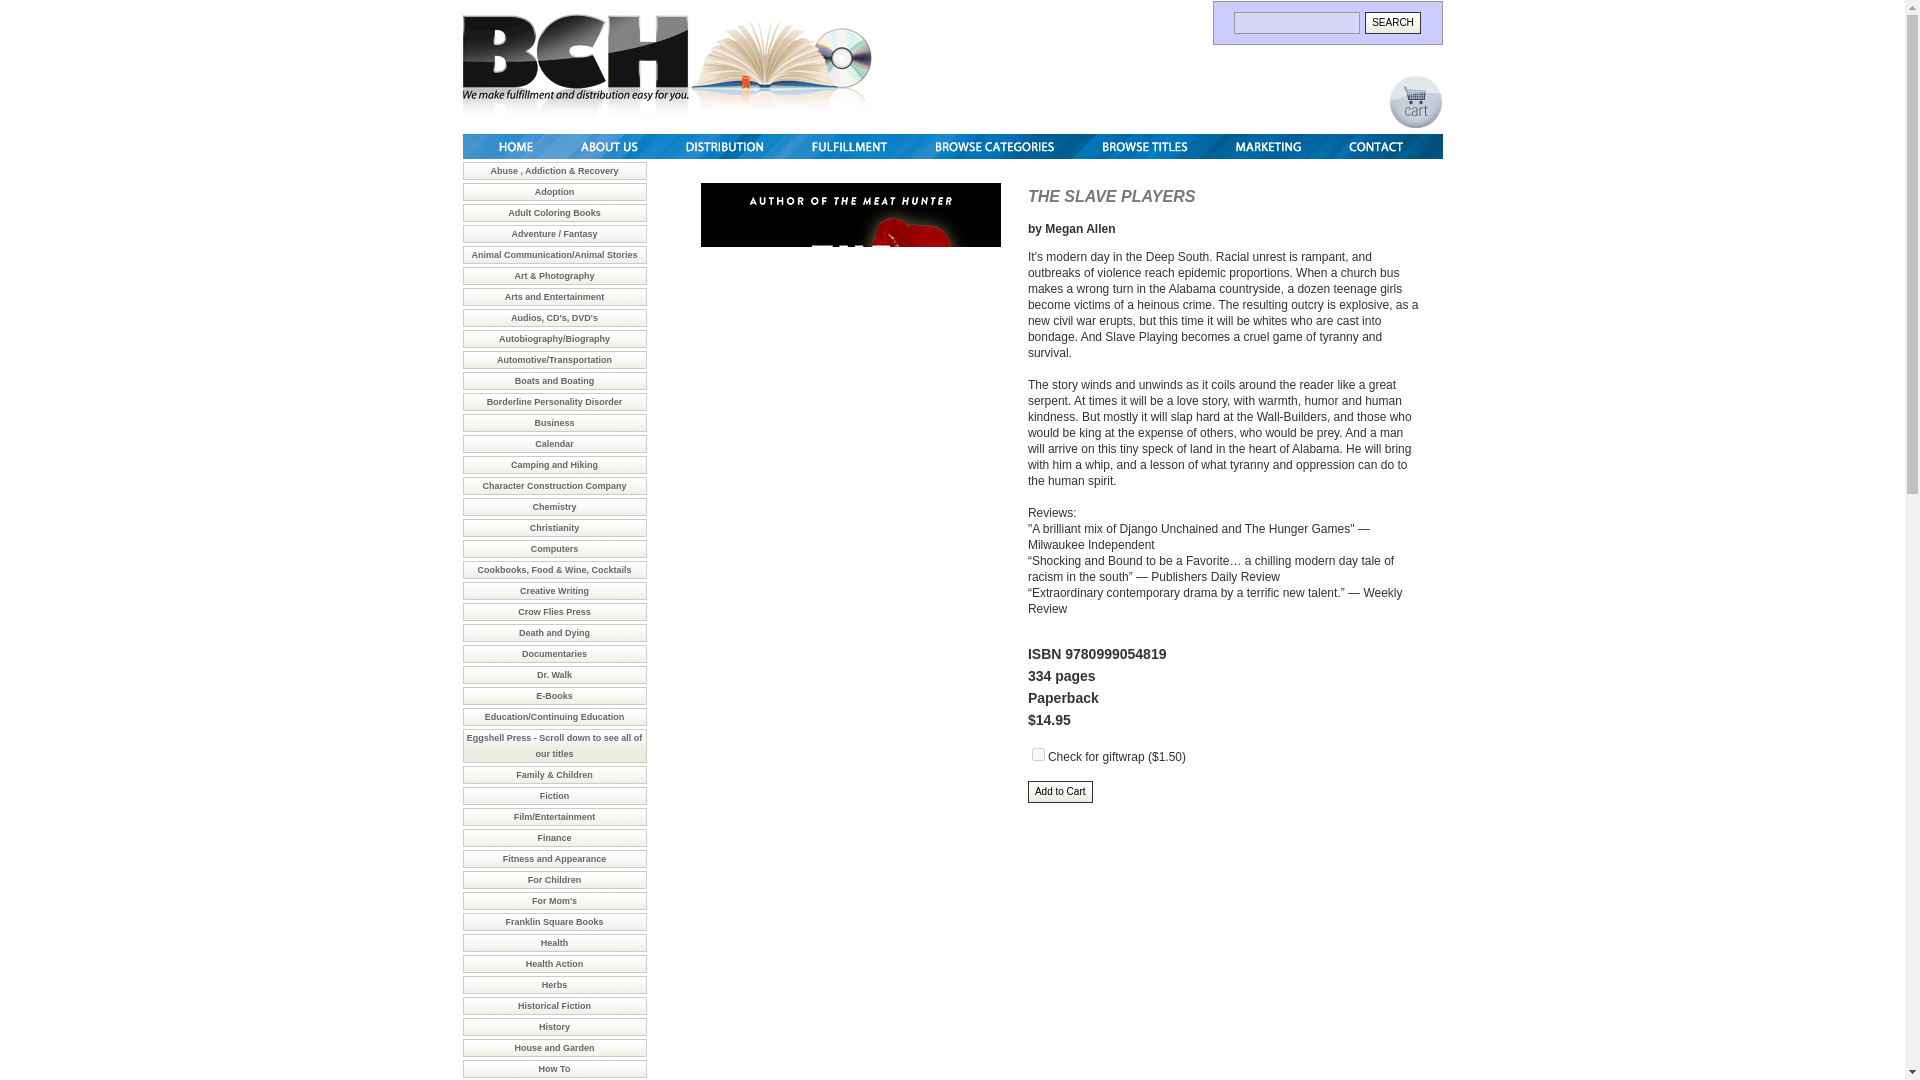  What do you see at coordinates (554, 943) in the screenshot?
I see `Health` at bounding box center [554, 943].